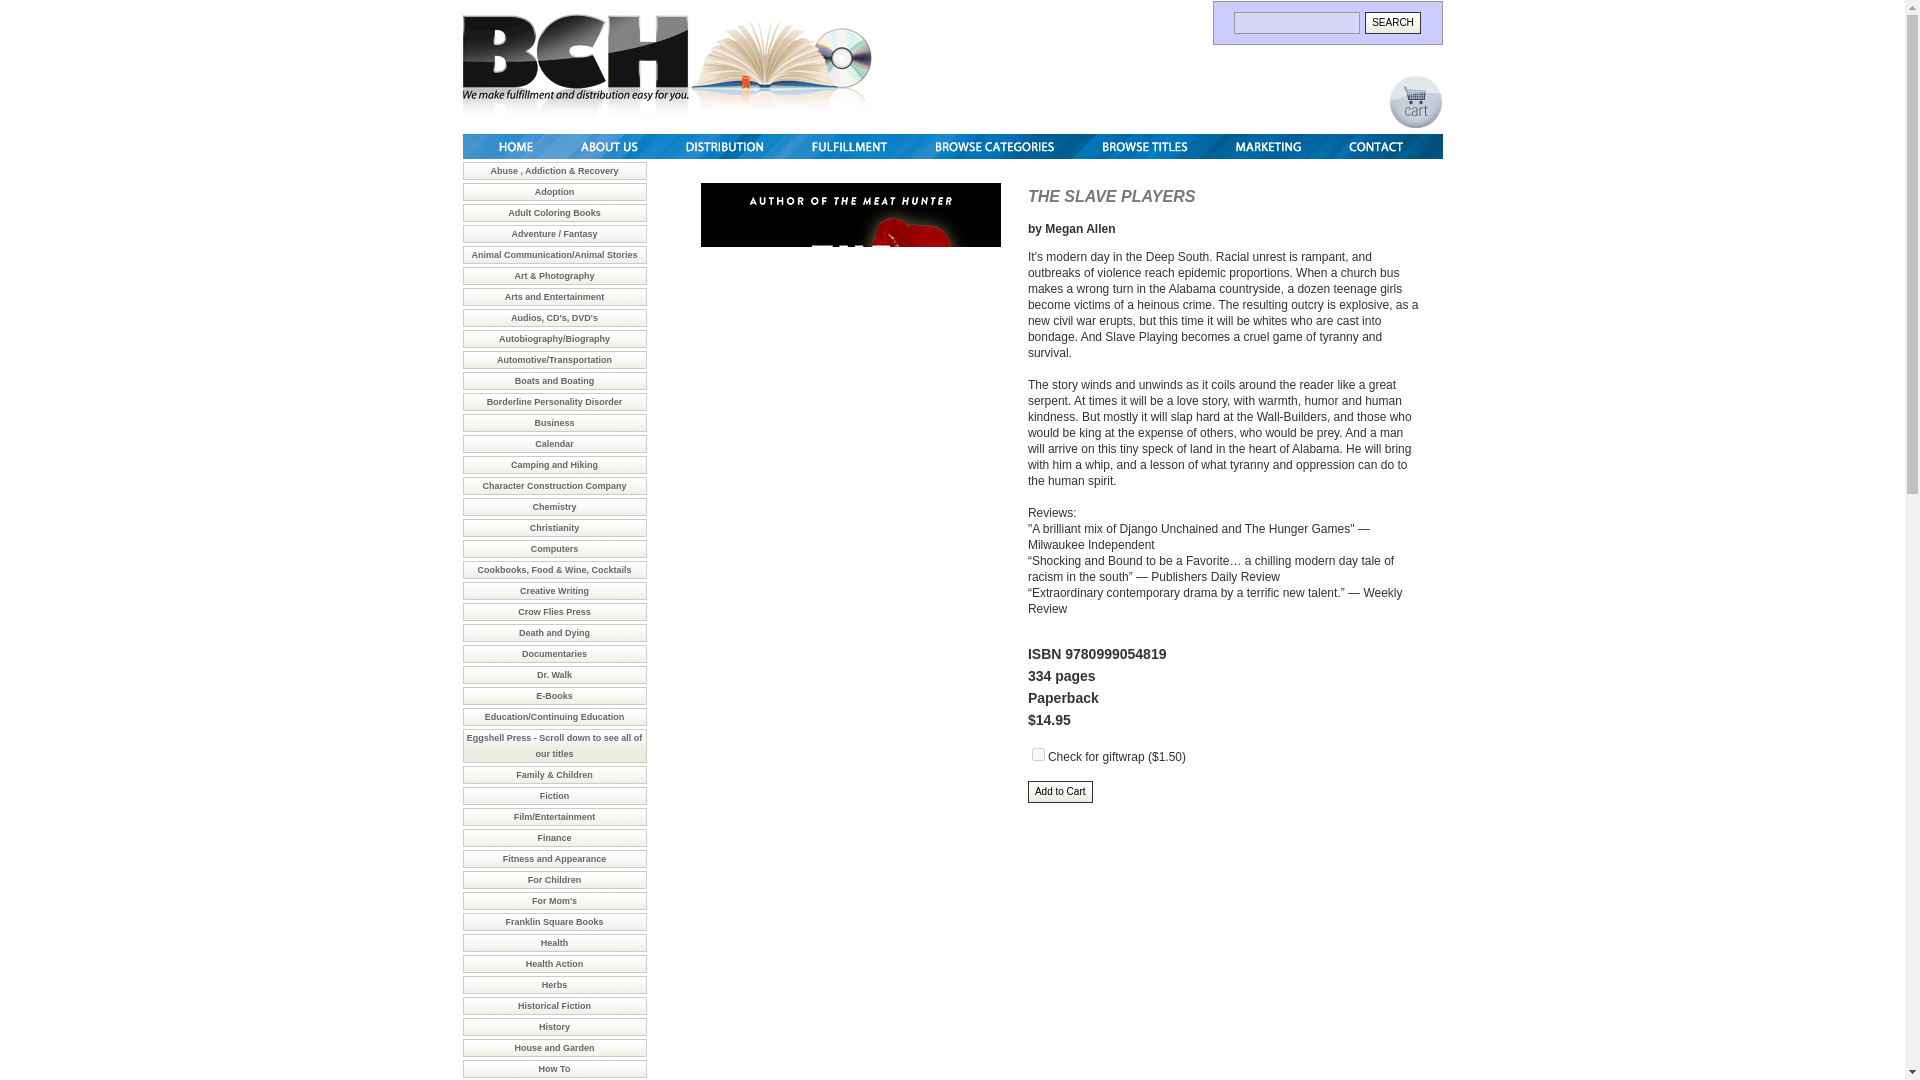  What do you see at coordinates (554, 943) in the screenshot?
I see `Health` at bounding box center [554, 943].